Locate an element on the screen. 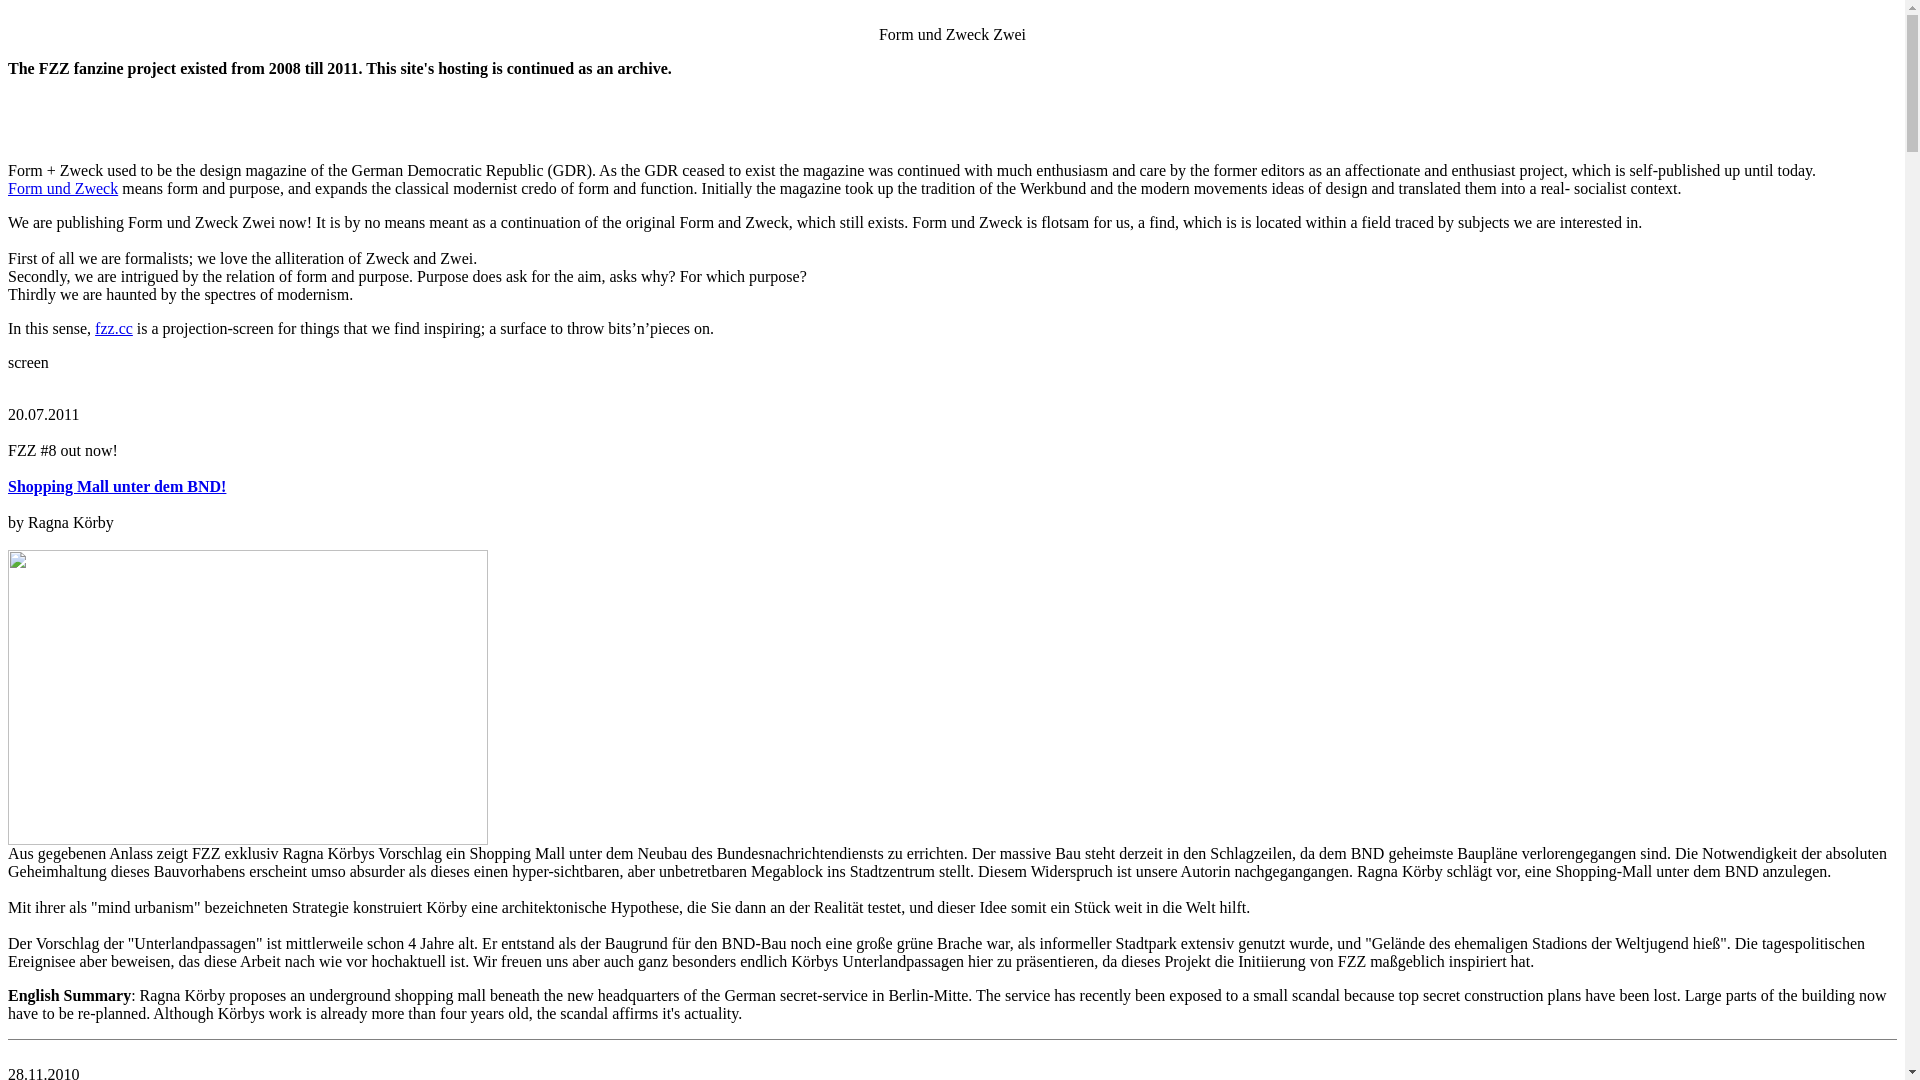  fzz.cc is located at coordinates (114, 328).